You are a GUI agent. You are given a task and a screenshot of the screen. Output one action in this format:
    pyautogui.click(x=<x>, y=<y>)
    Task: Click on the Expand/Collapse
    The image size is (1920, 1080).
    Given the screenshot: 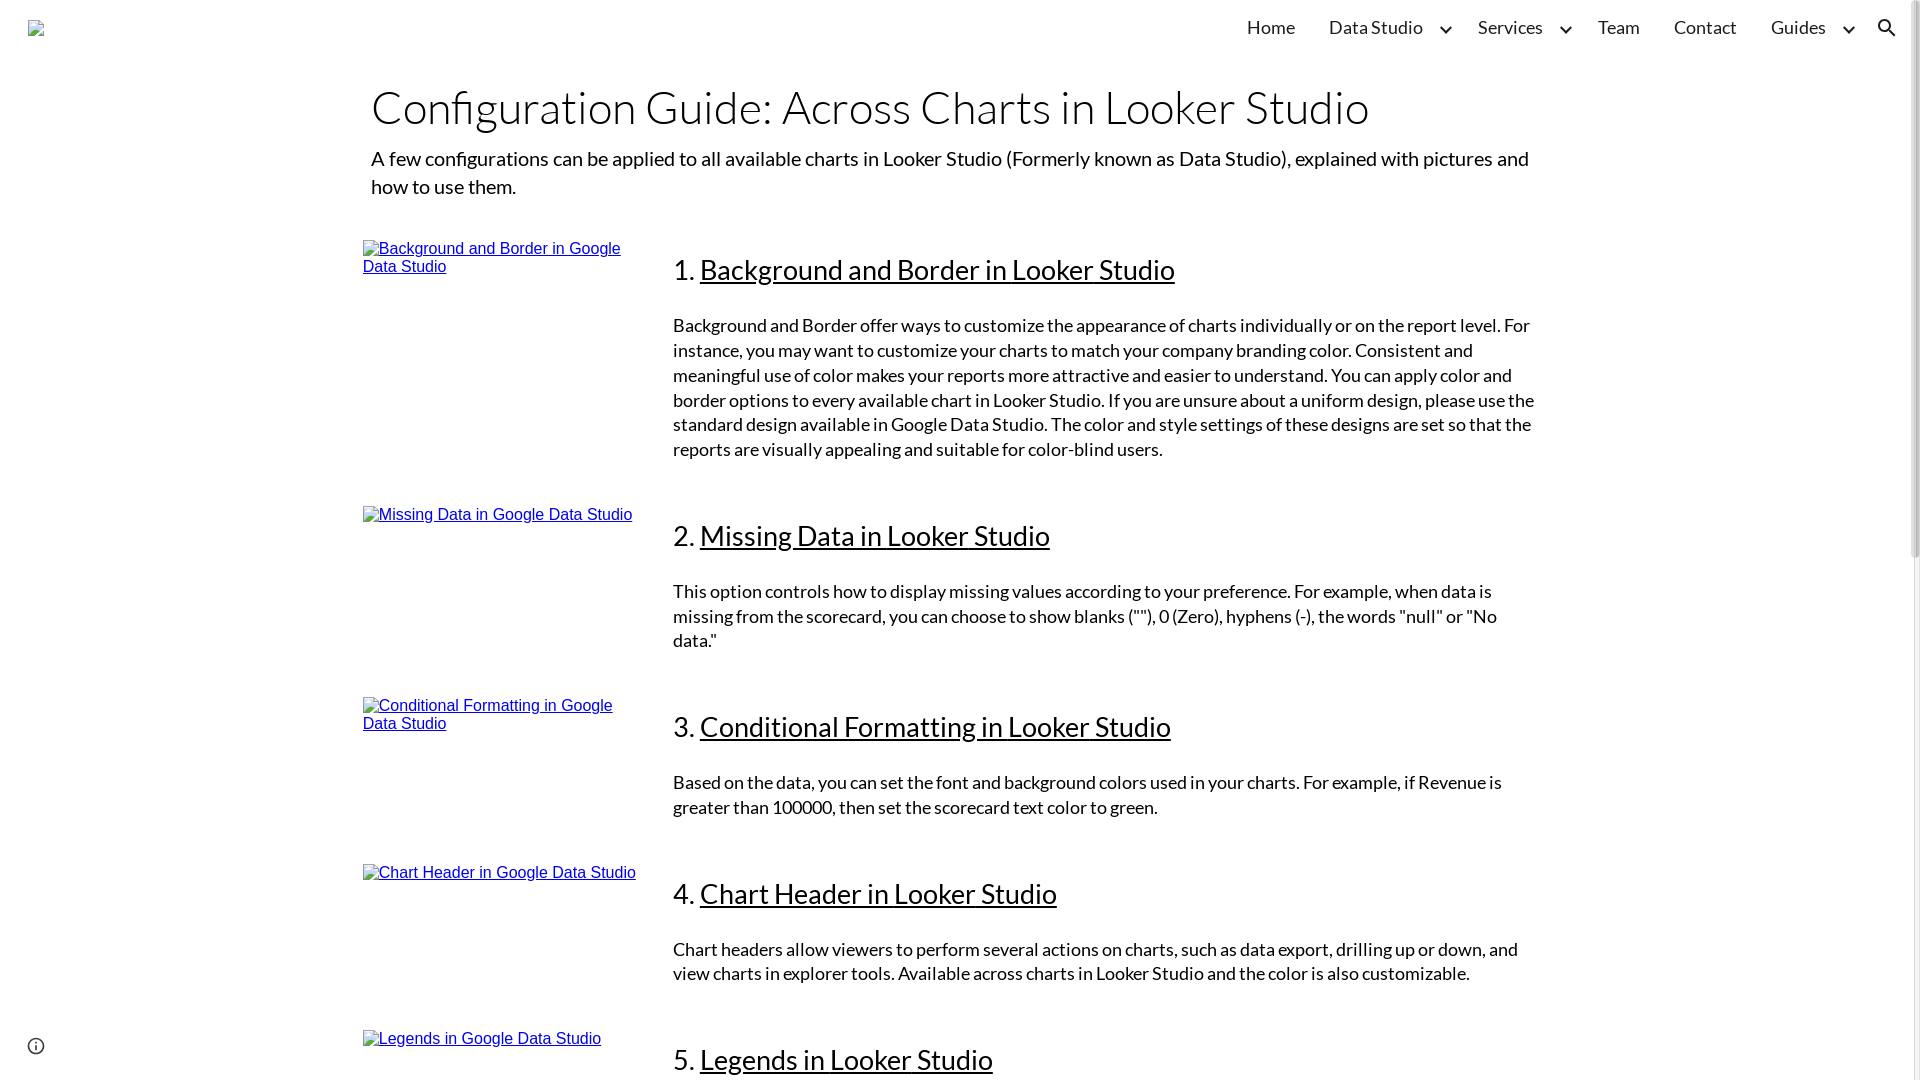 What is the action you would take?
    pyautogui.click(x=1445, y=28)
    